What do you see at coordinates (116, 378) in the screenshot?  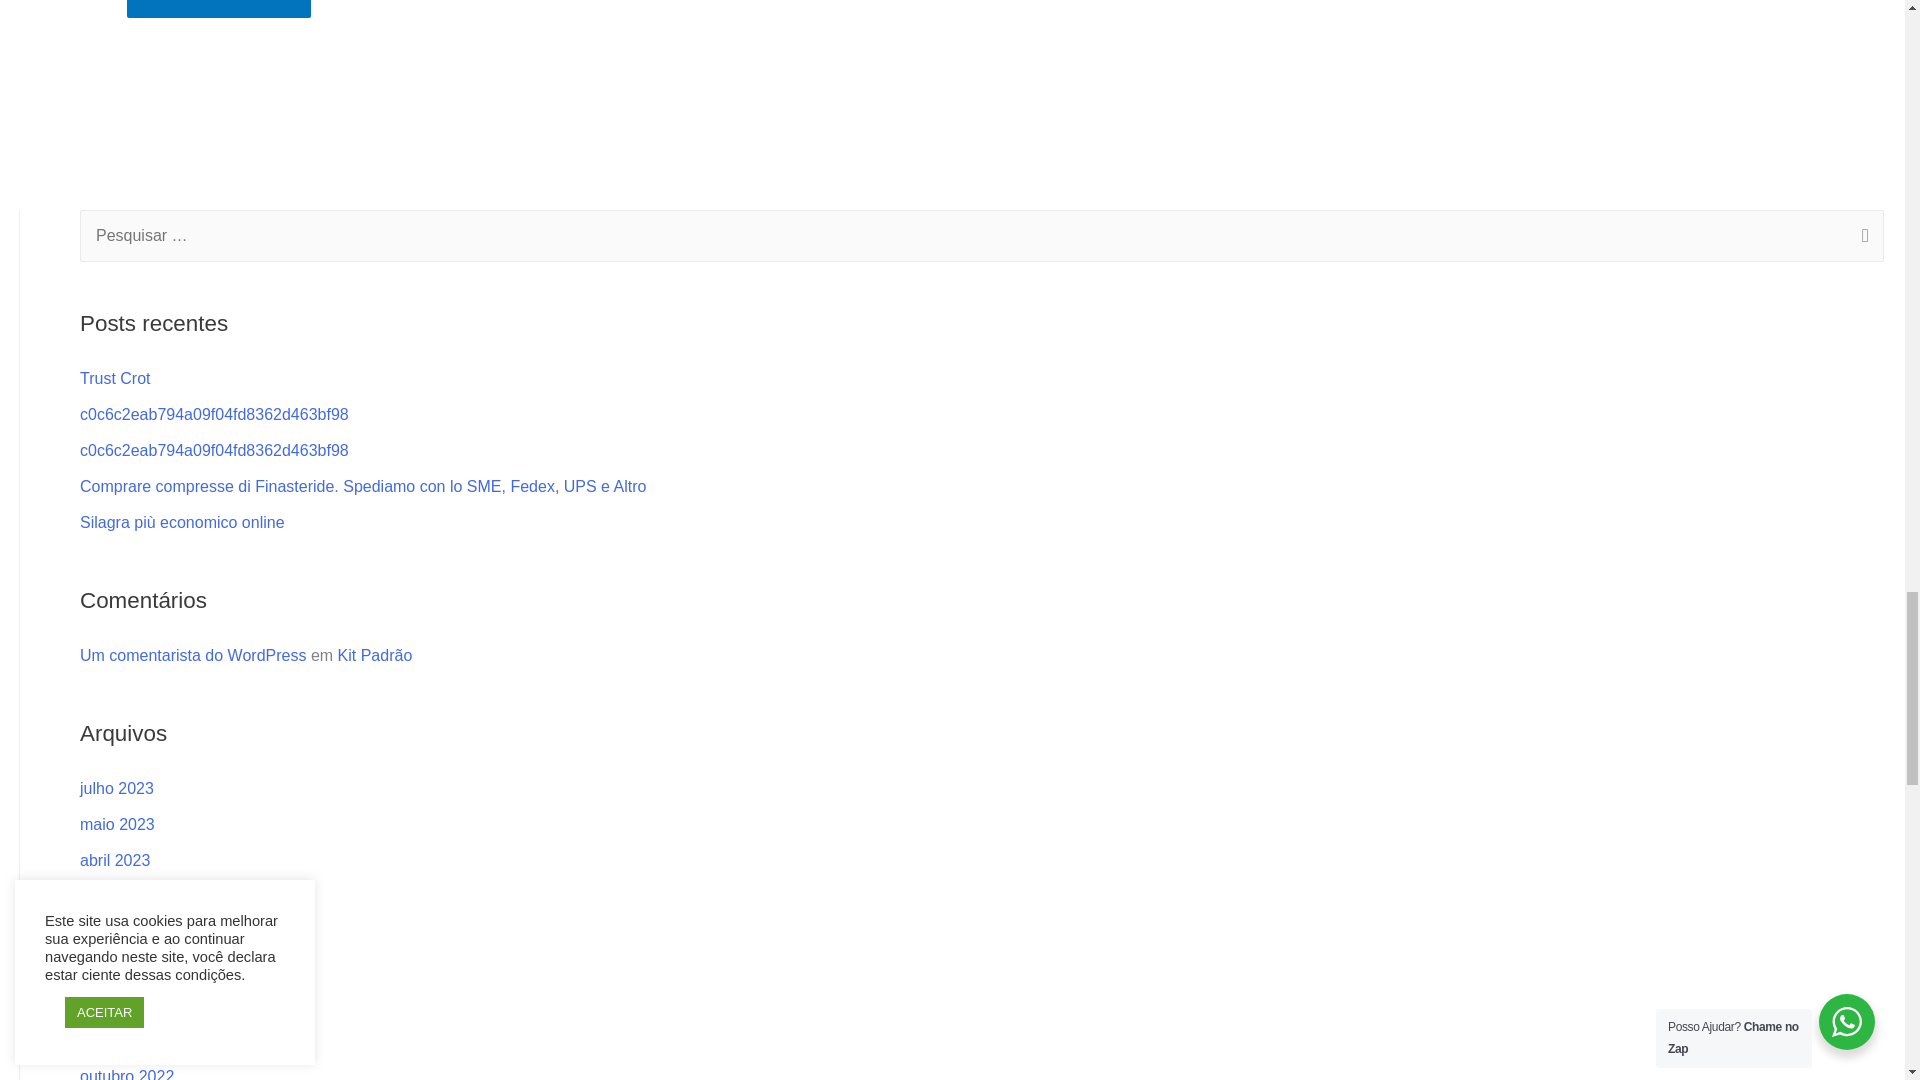 I see `Trust Crot` at bounding box center [116, 378].